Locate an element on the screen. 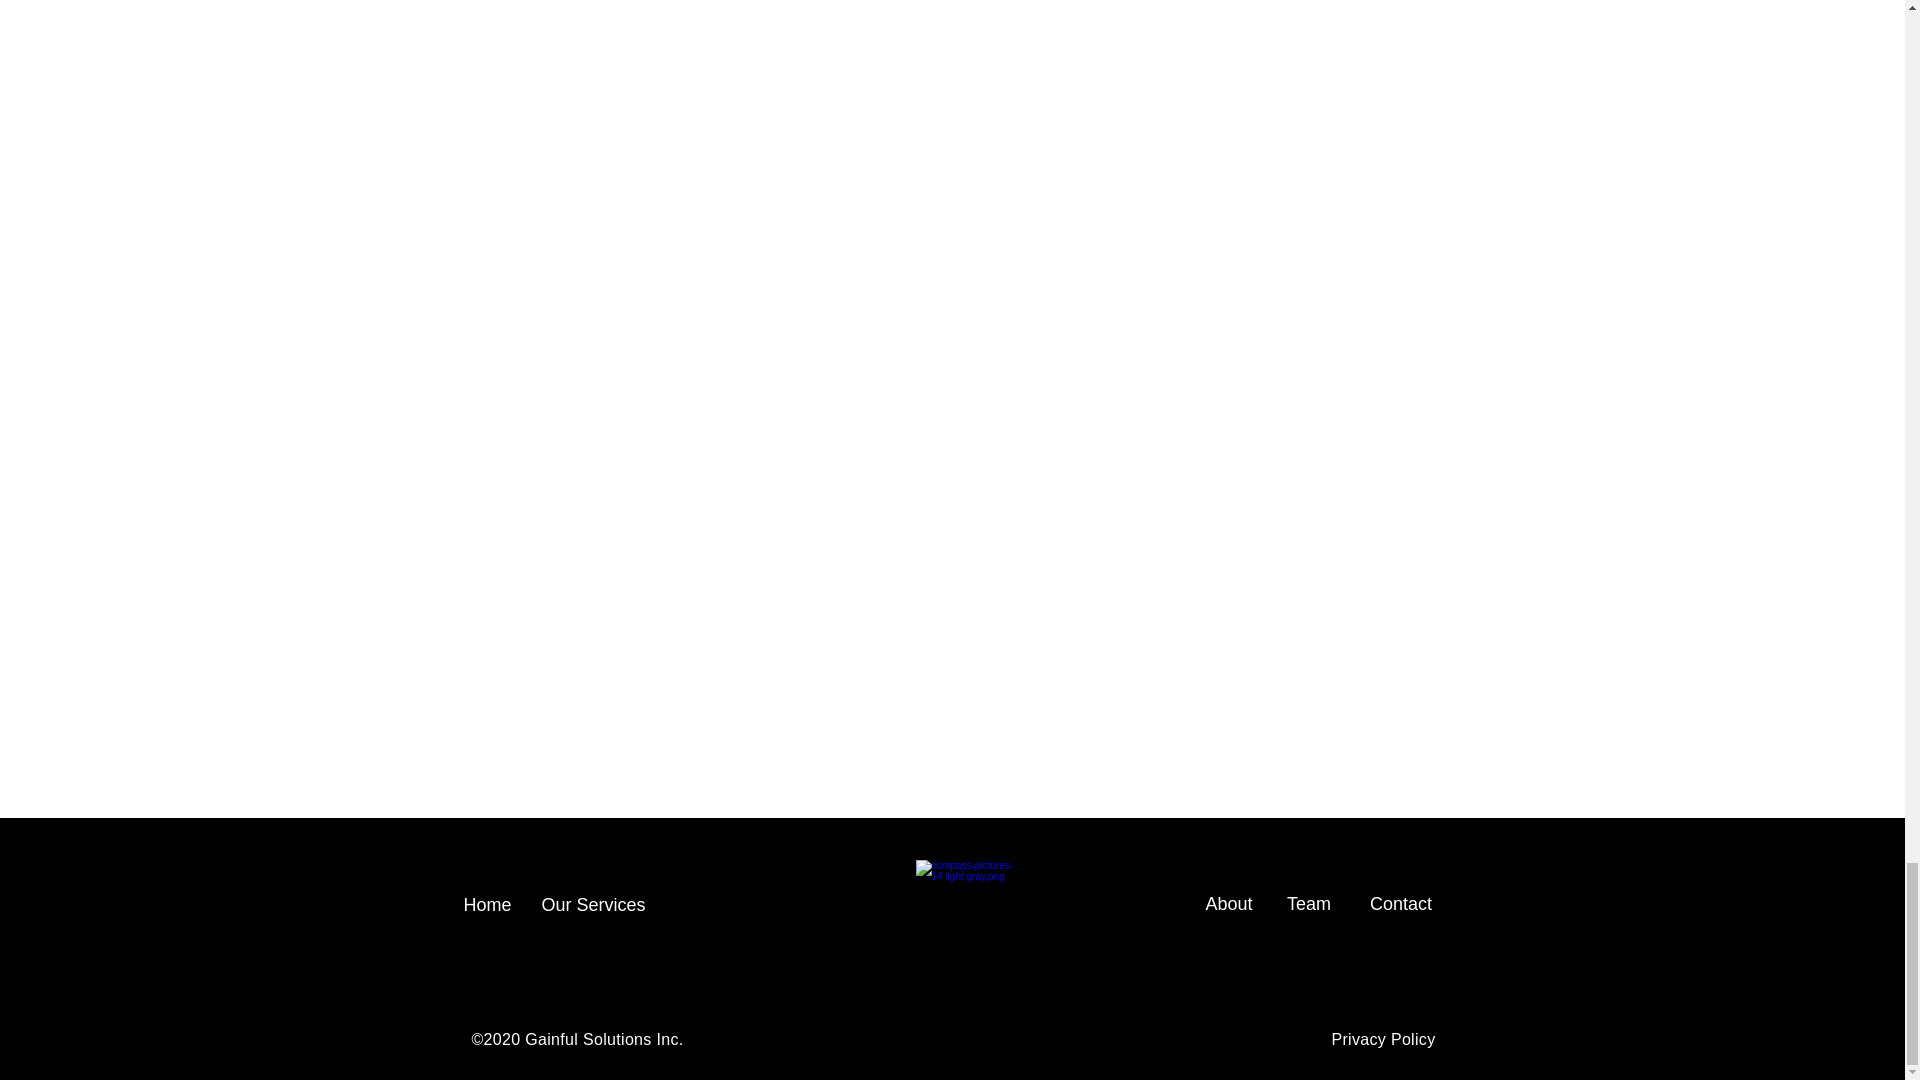  About is located at coordinates (1228, 904).